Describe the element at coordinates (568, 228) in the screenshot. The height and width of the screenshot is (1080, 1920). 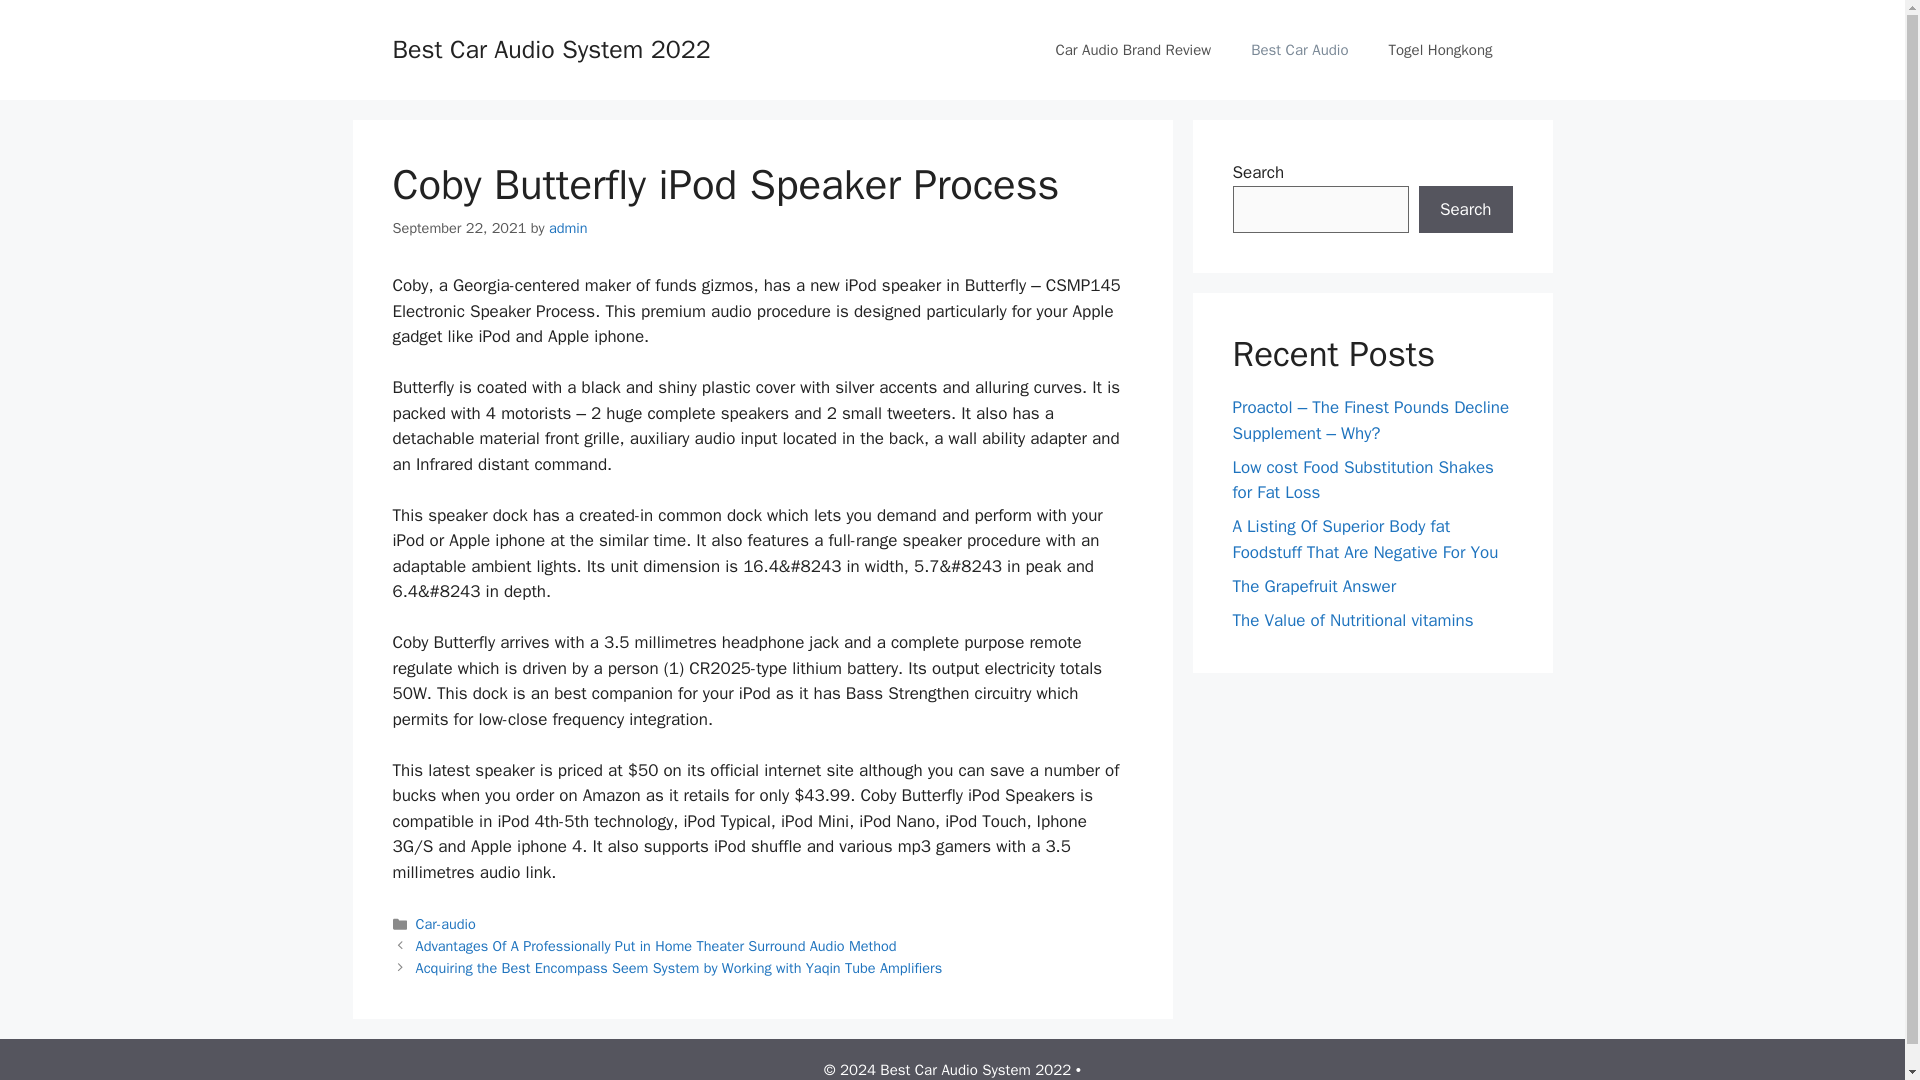
I see `admin` at that location.